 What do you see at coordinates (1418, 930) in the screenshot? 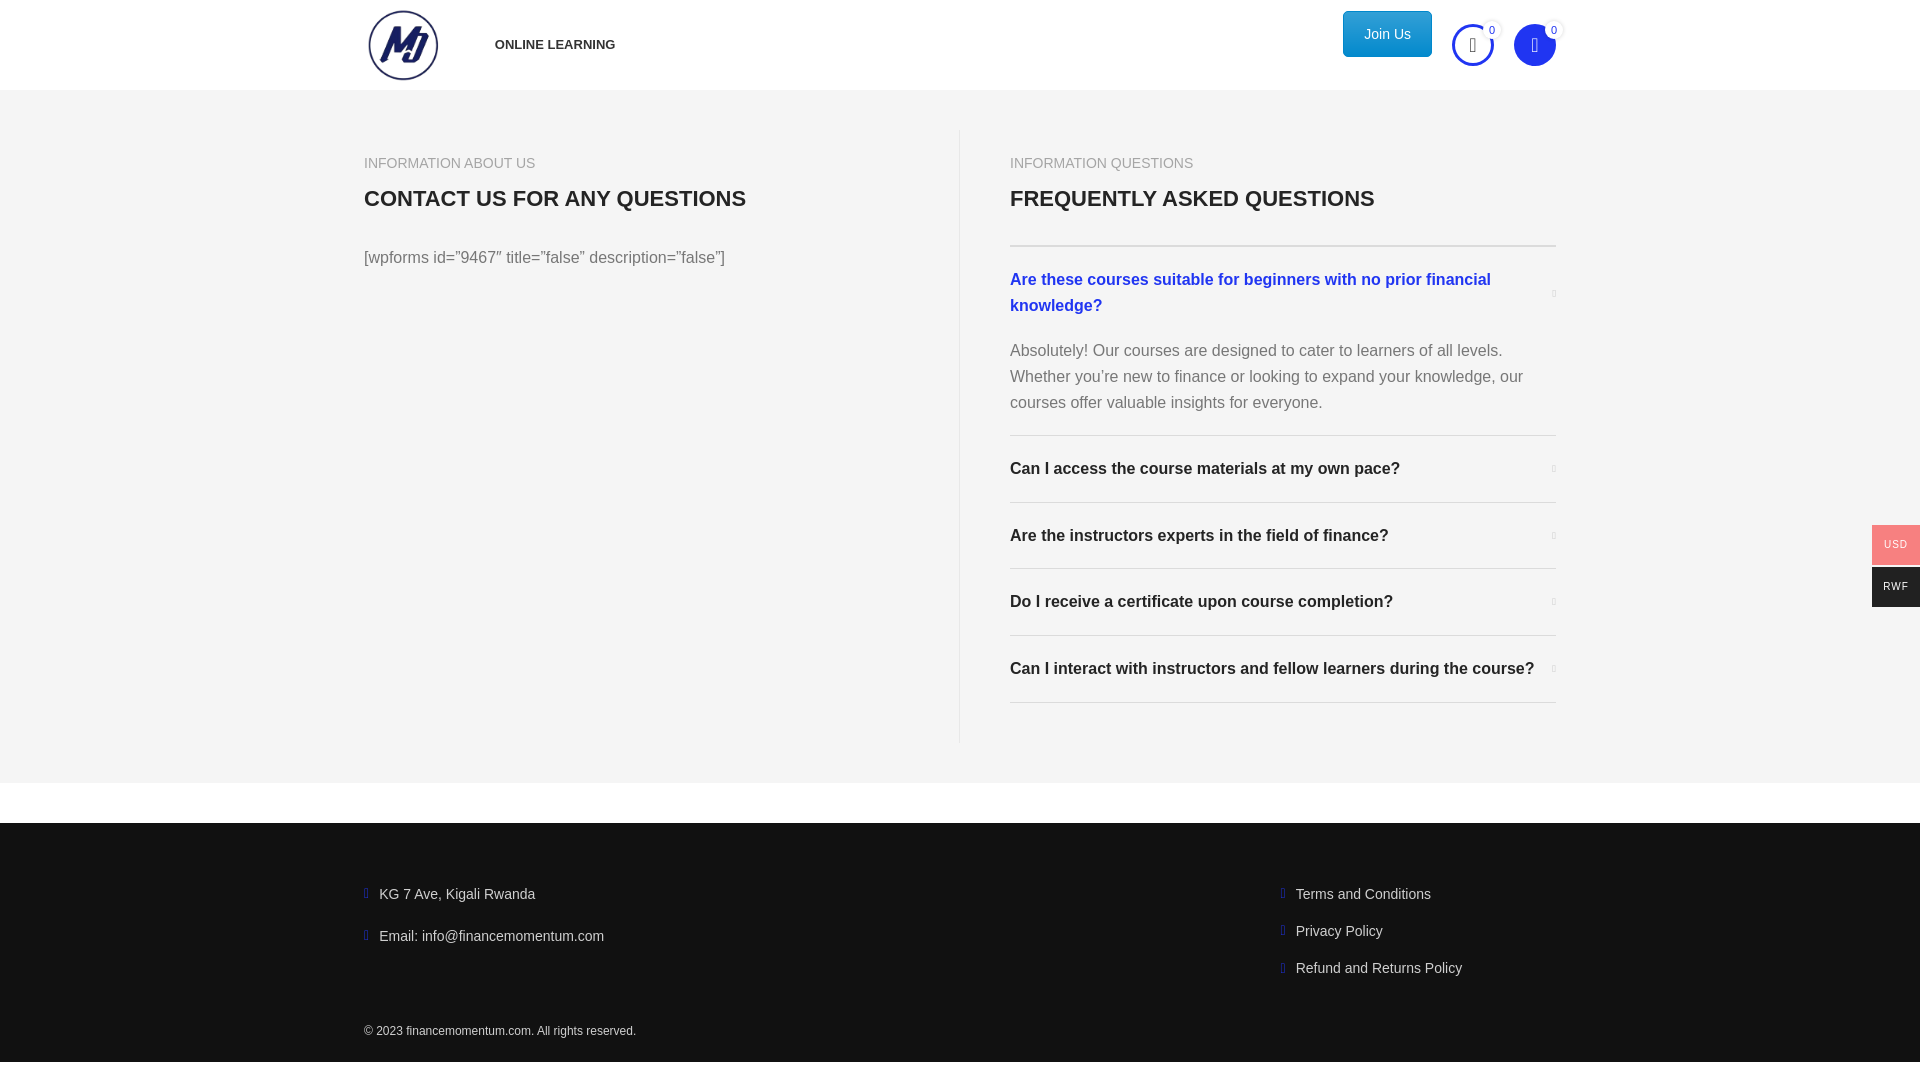
I see `Privacy Policy` at bounding box center [1418, 930].